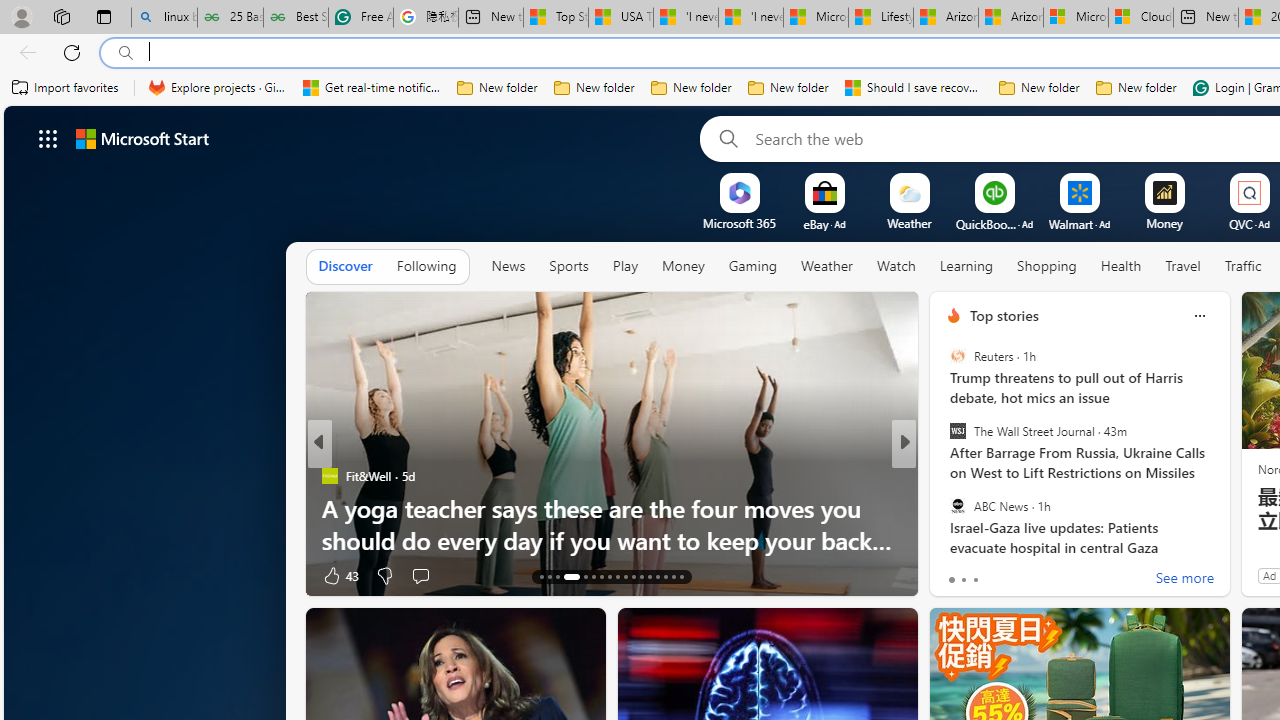  Describe the element at coordinates (674, 576) in the screenshot. I see `AutomationID: tab-28` at that location.